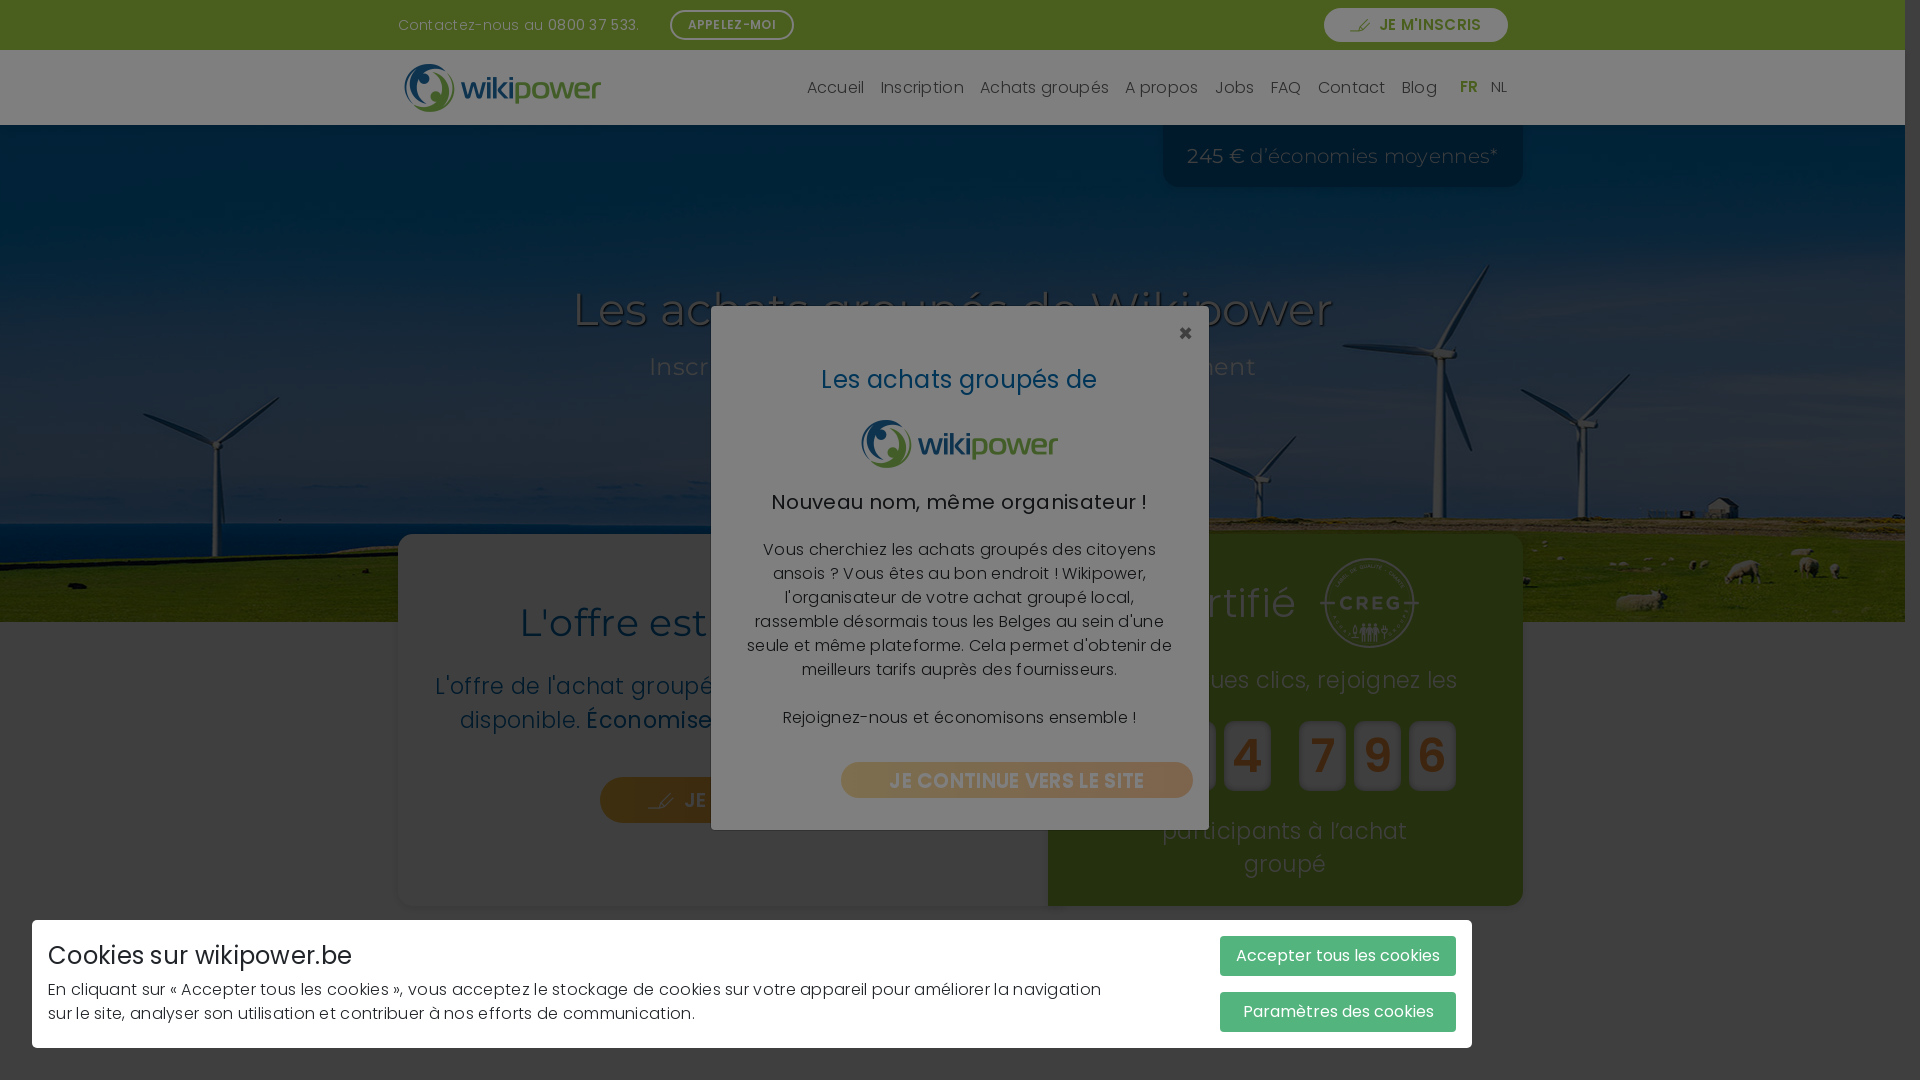  What do you see at coordinates (1018, 780) in the screenshot?
I see `JE CONTINUE VERS LE SITE` at bounding box center [1018, 780].